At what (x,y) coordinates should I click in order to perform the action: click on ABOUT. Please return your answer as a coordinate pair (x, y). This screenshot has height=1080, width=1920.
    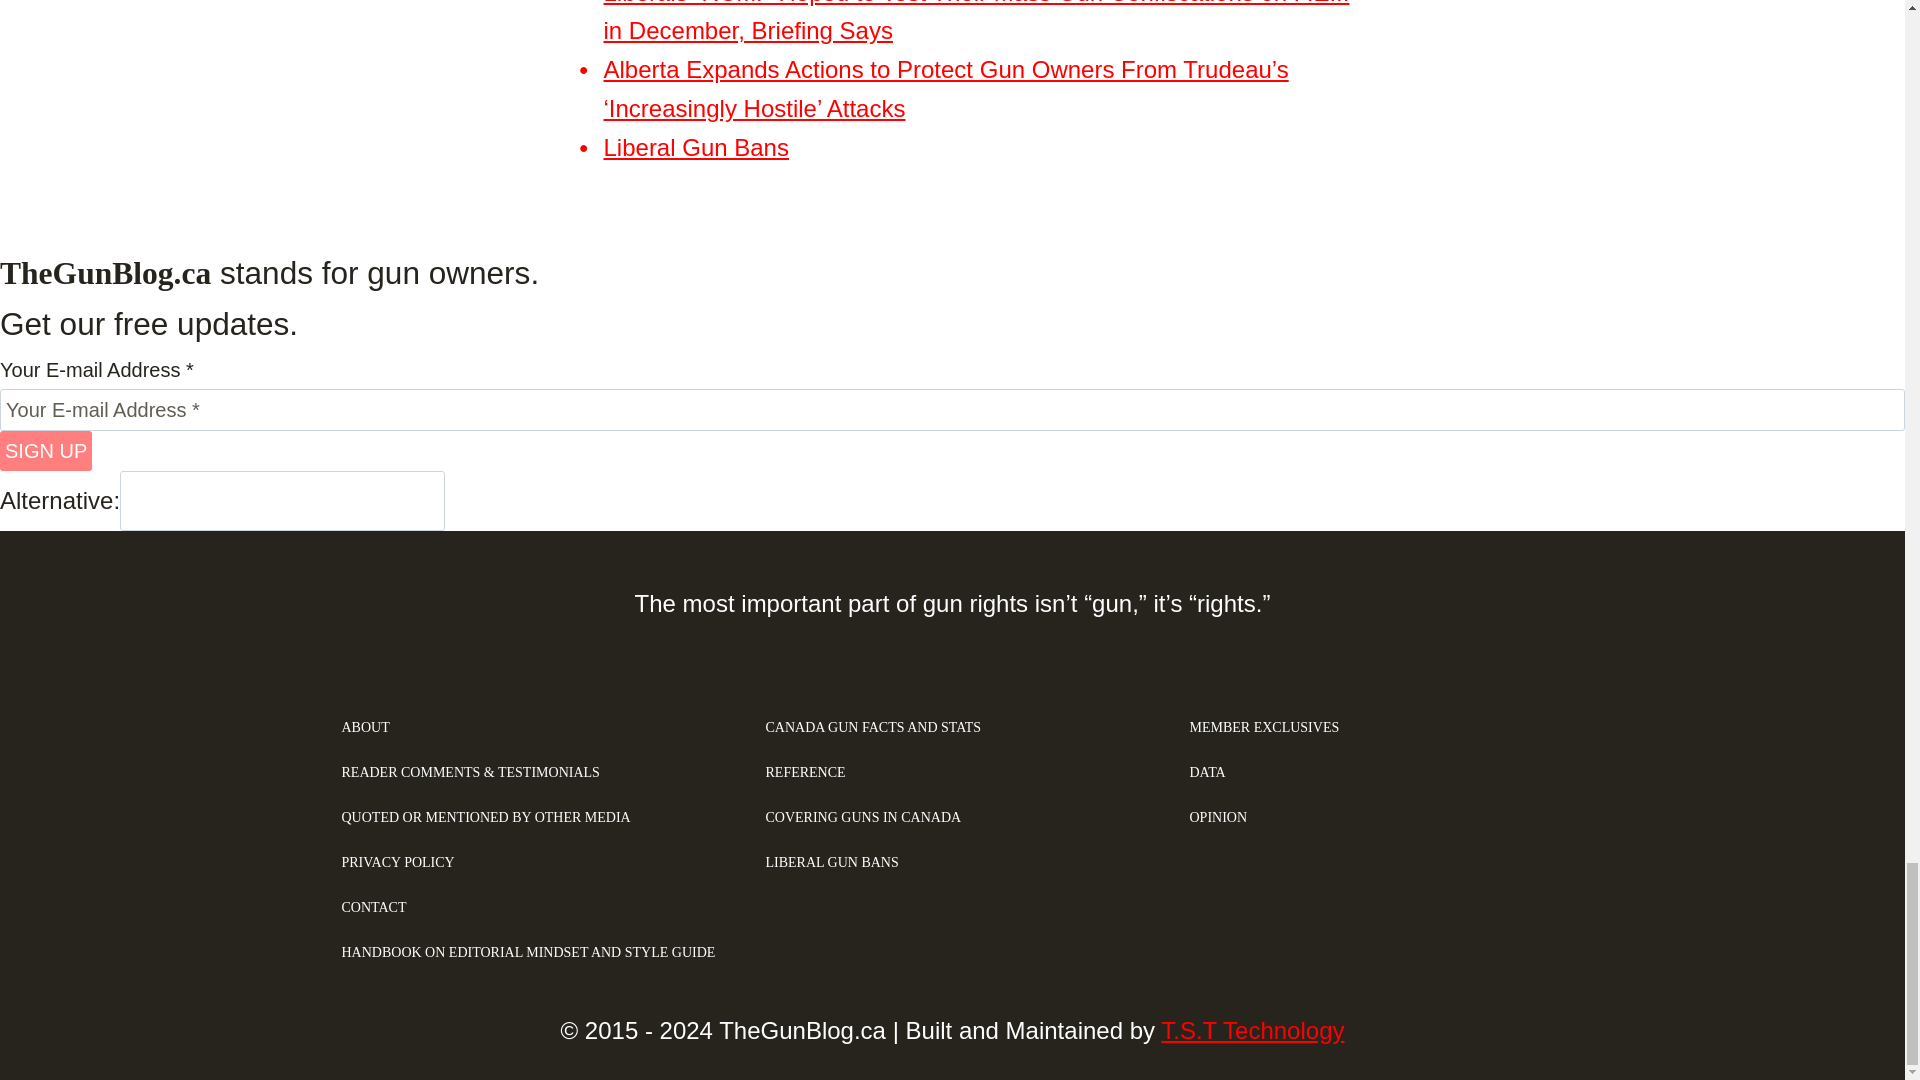
    Looking at the image, I should click on (528, 728).